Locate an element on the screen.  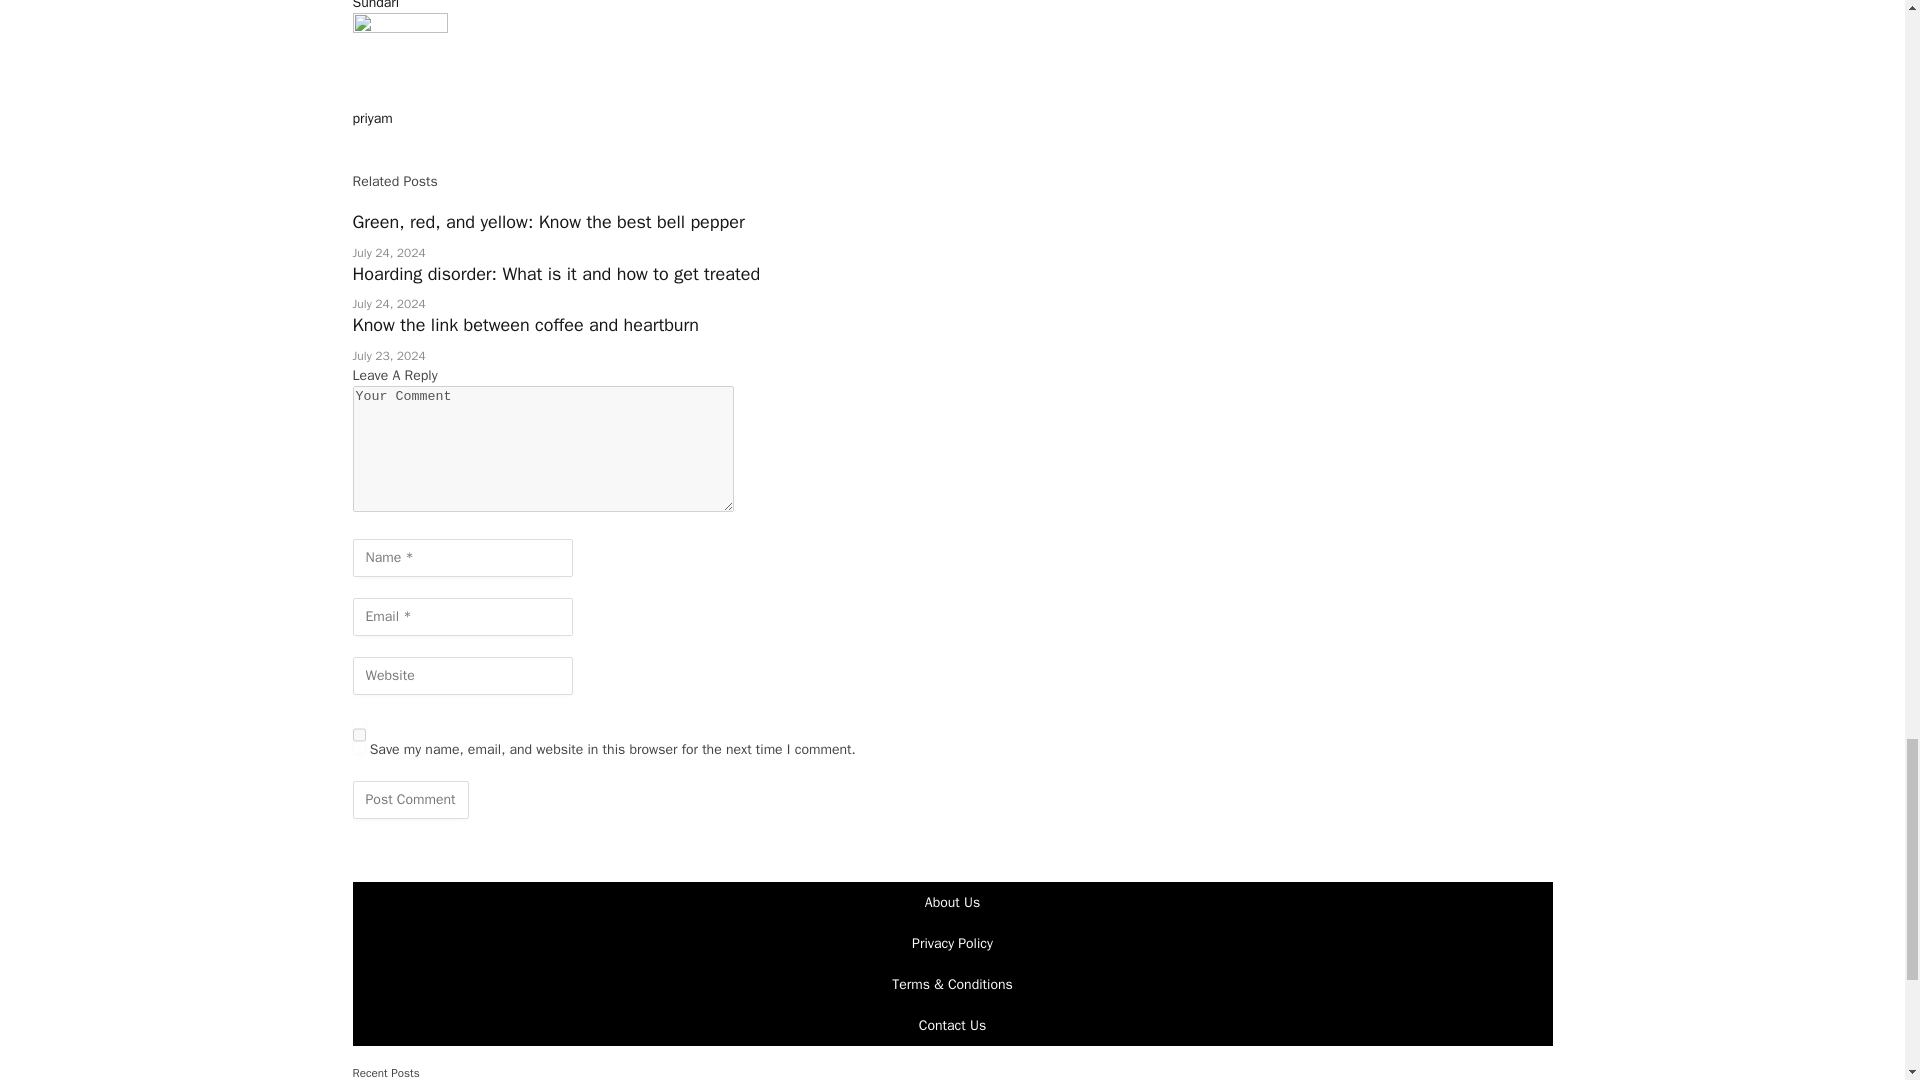
Sundari is located at coordinates (375, 5).